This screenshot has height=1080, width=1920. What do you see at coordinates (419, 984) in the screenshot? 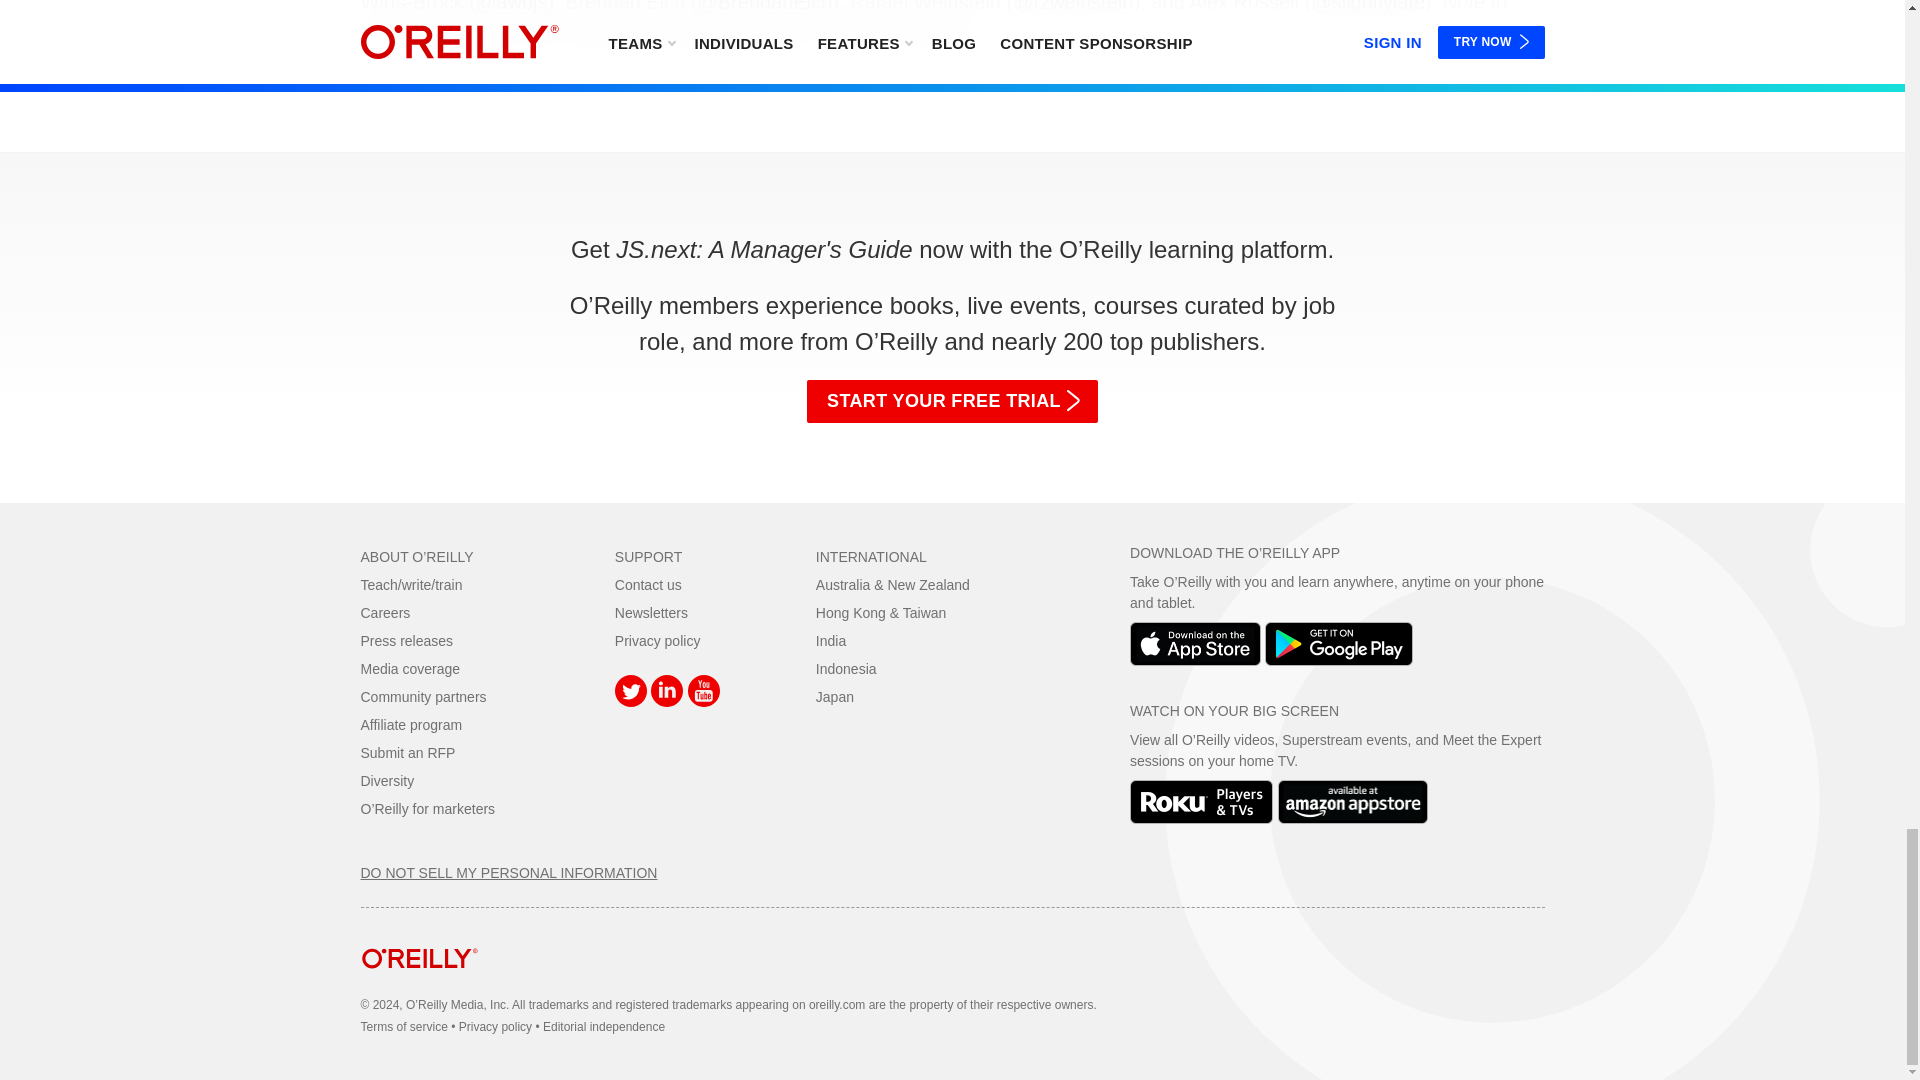
I see `home page` at bounding box center [419, 984].